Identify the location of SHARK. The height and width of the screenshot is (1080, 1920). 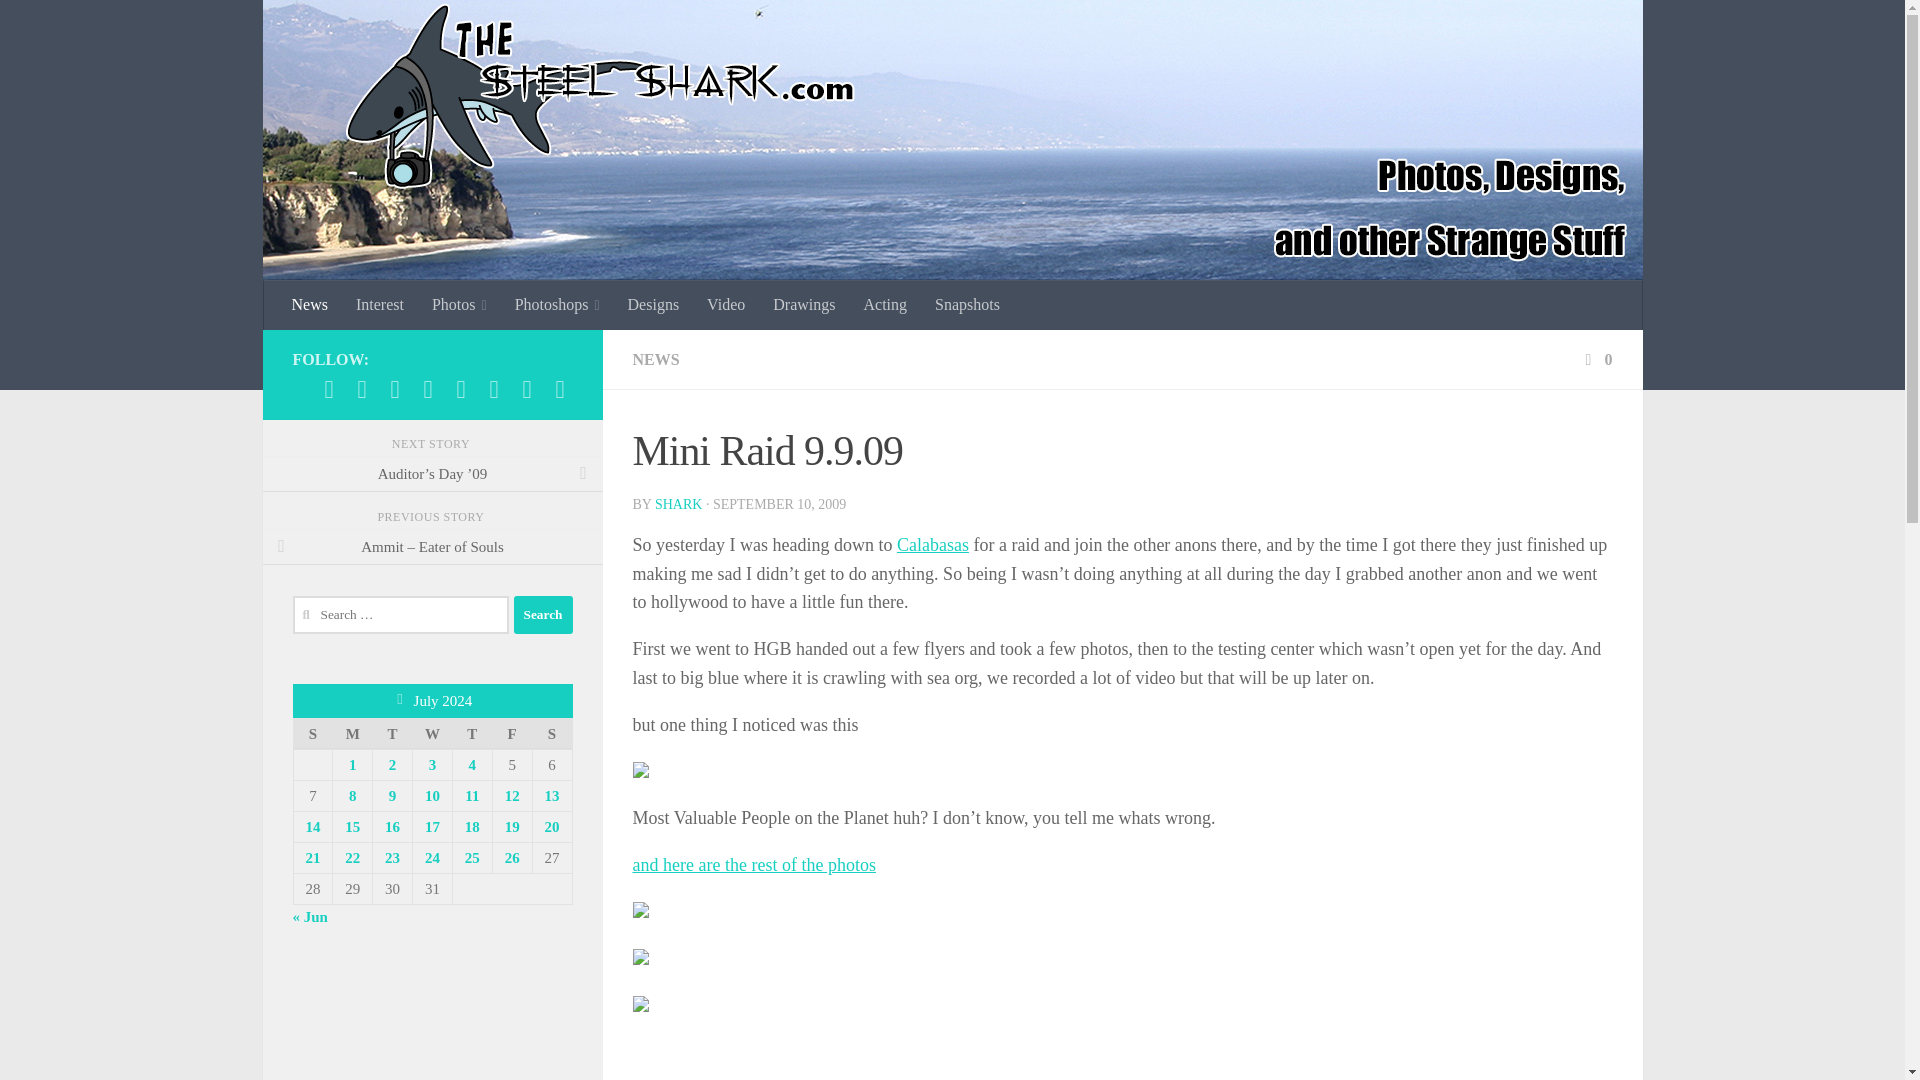
(678, 504).